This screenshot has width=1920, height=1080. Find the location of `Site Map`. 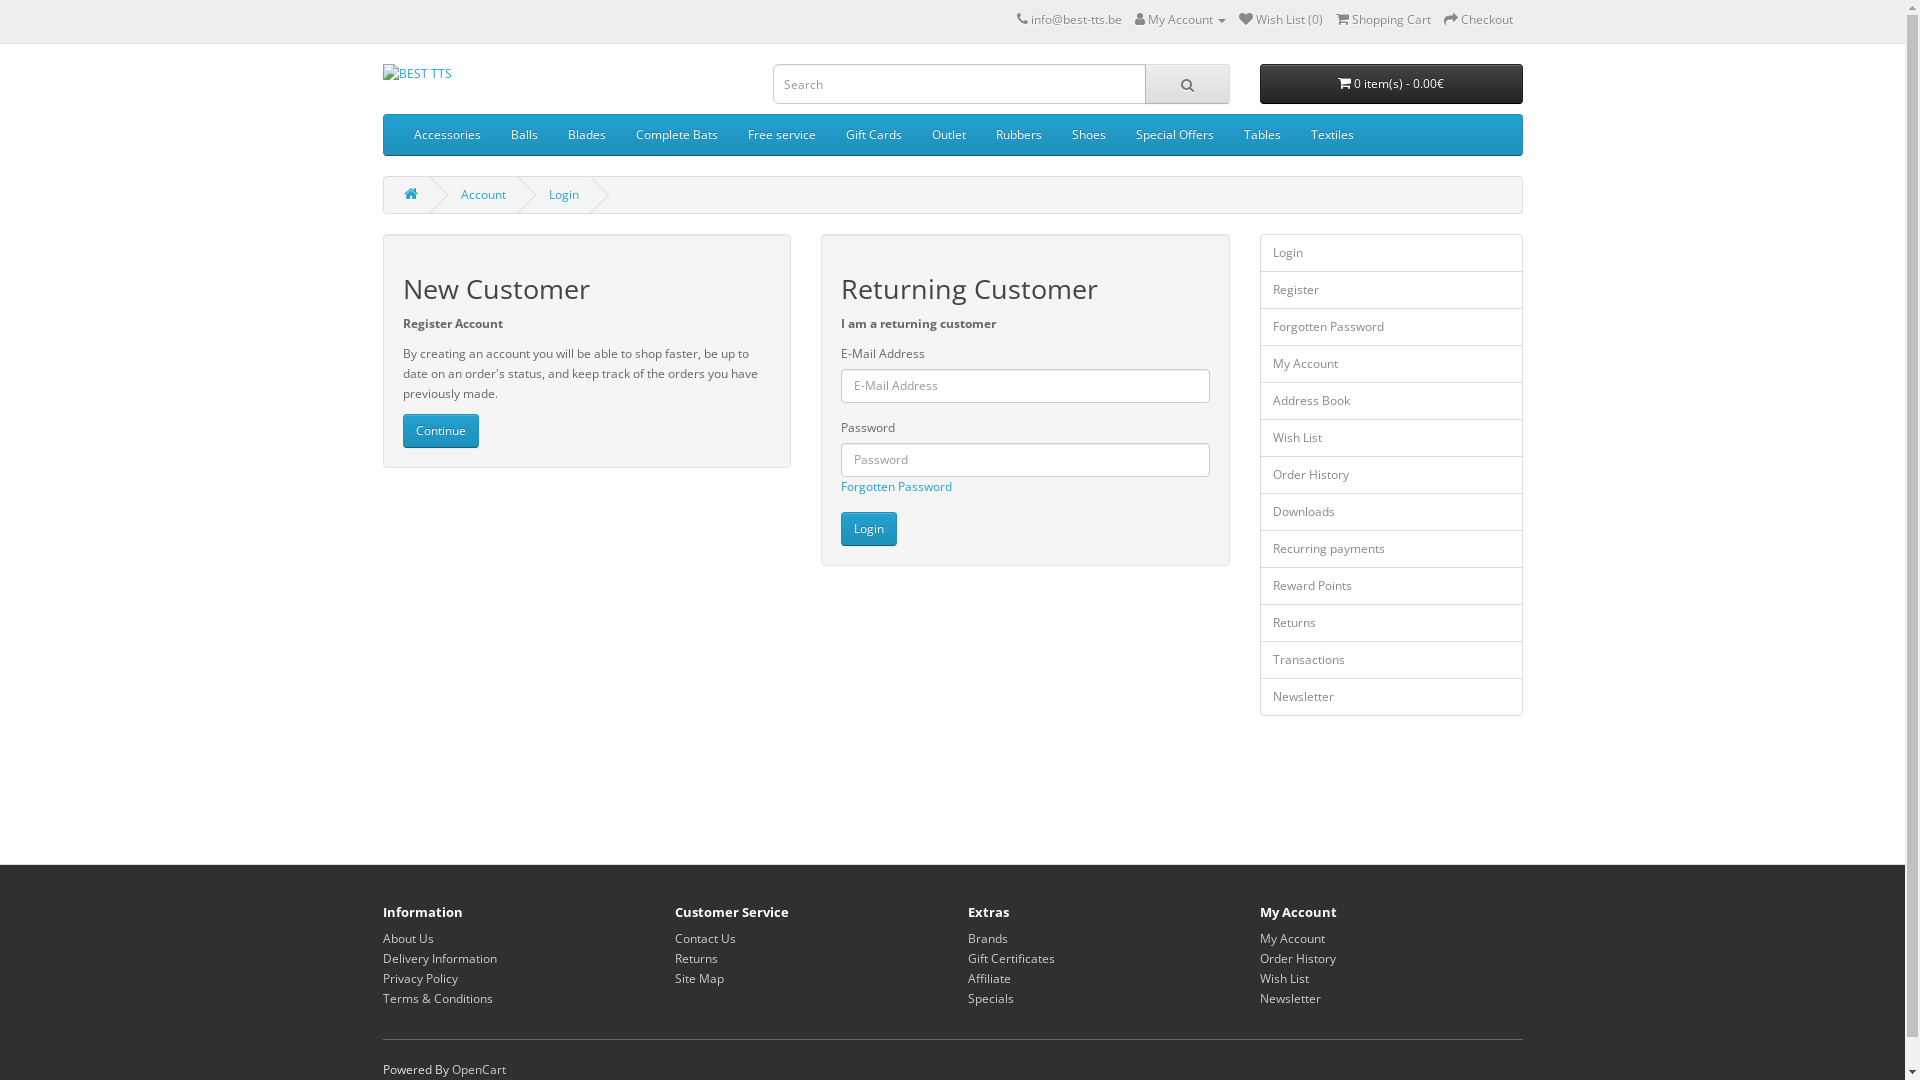

Site Map is located at coordinates (700, 978).